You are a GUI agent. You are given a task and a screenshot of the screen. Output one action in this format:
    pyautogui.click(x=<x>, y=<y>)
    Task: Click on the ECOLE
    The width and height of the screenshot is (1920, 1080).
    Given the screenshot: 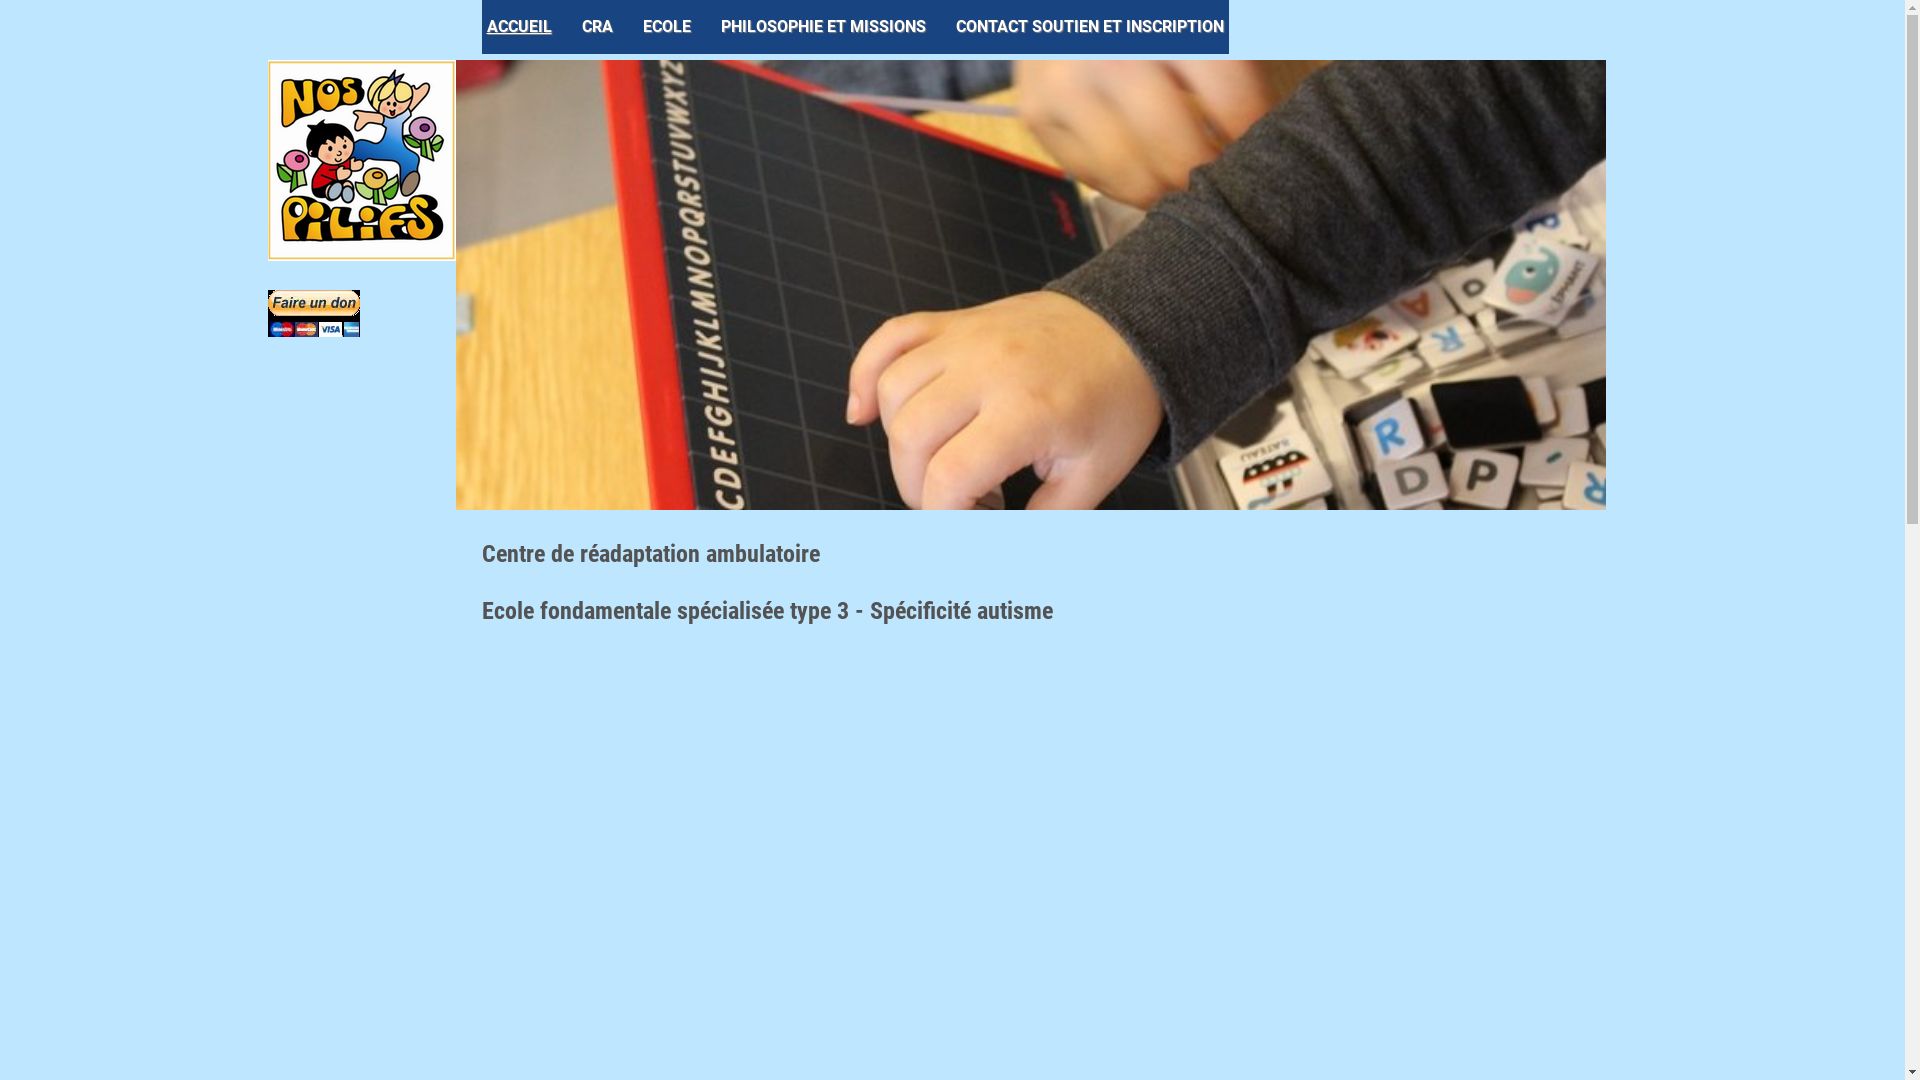 What is the action you would take?
    pyautogui.click(x=667, y=27)
    